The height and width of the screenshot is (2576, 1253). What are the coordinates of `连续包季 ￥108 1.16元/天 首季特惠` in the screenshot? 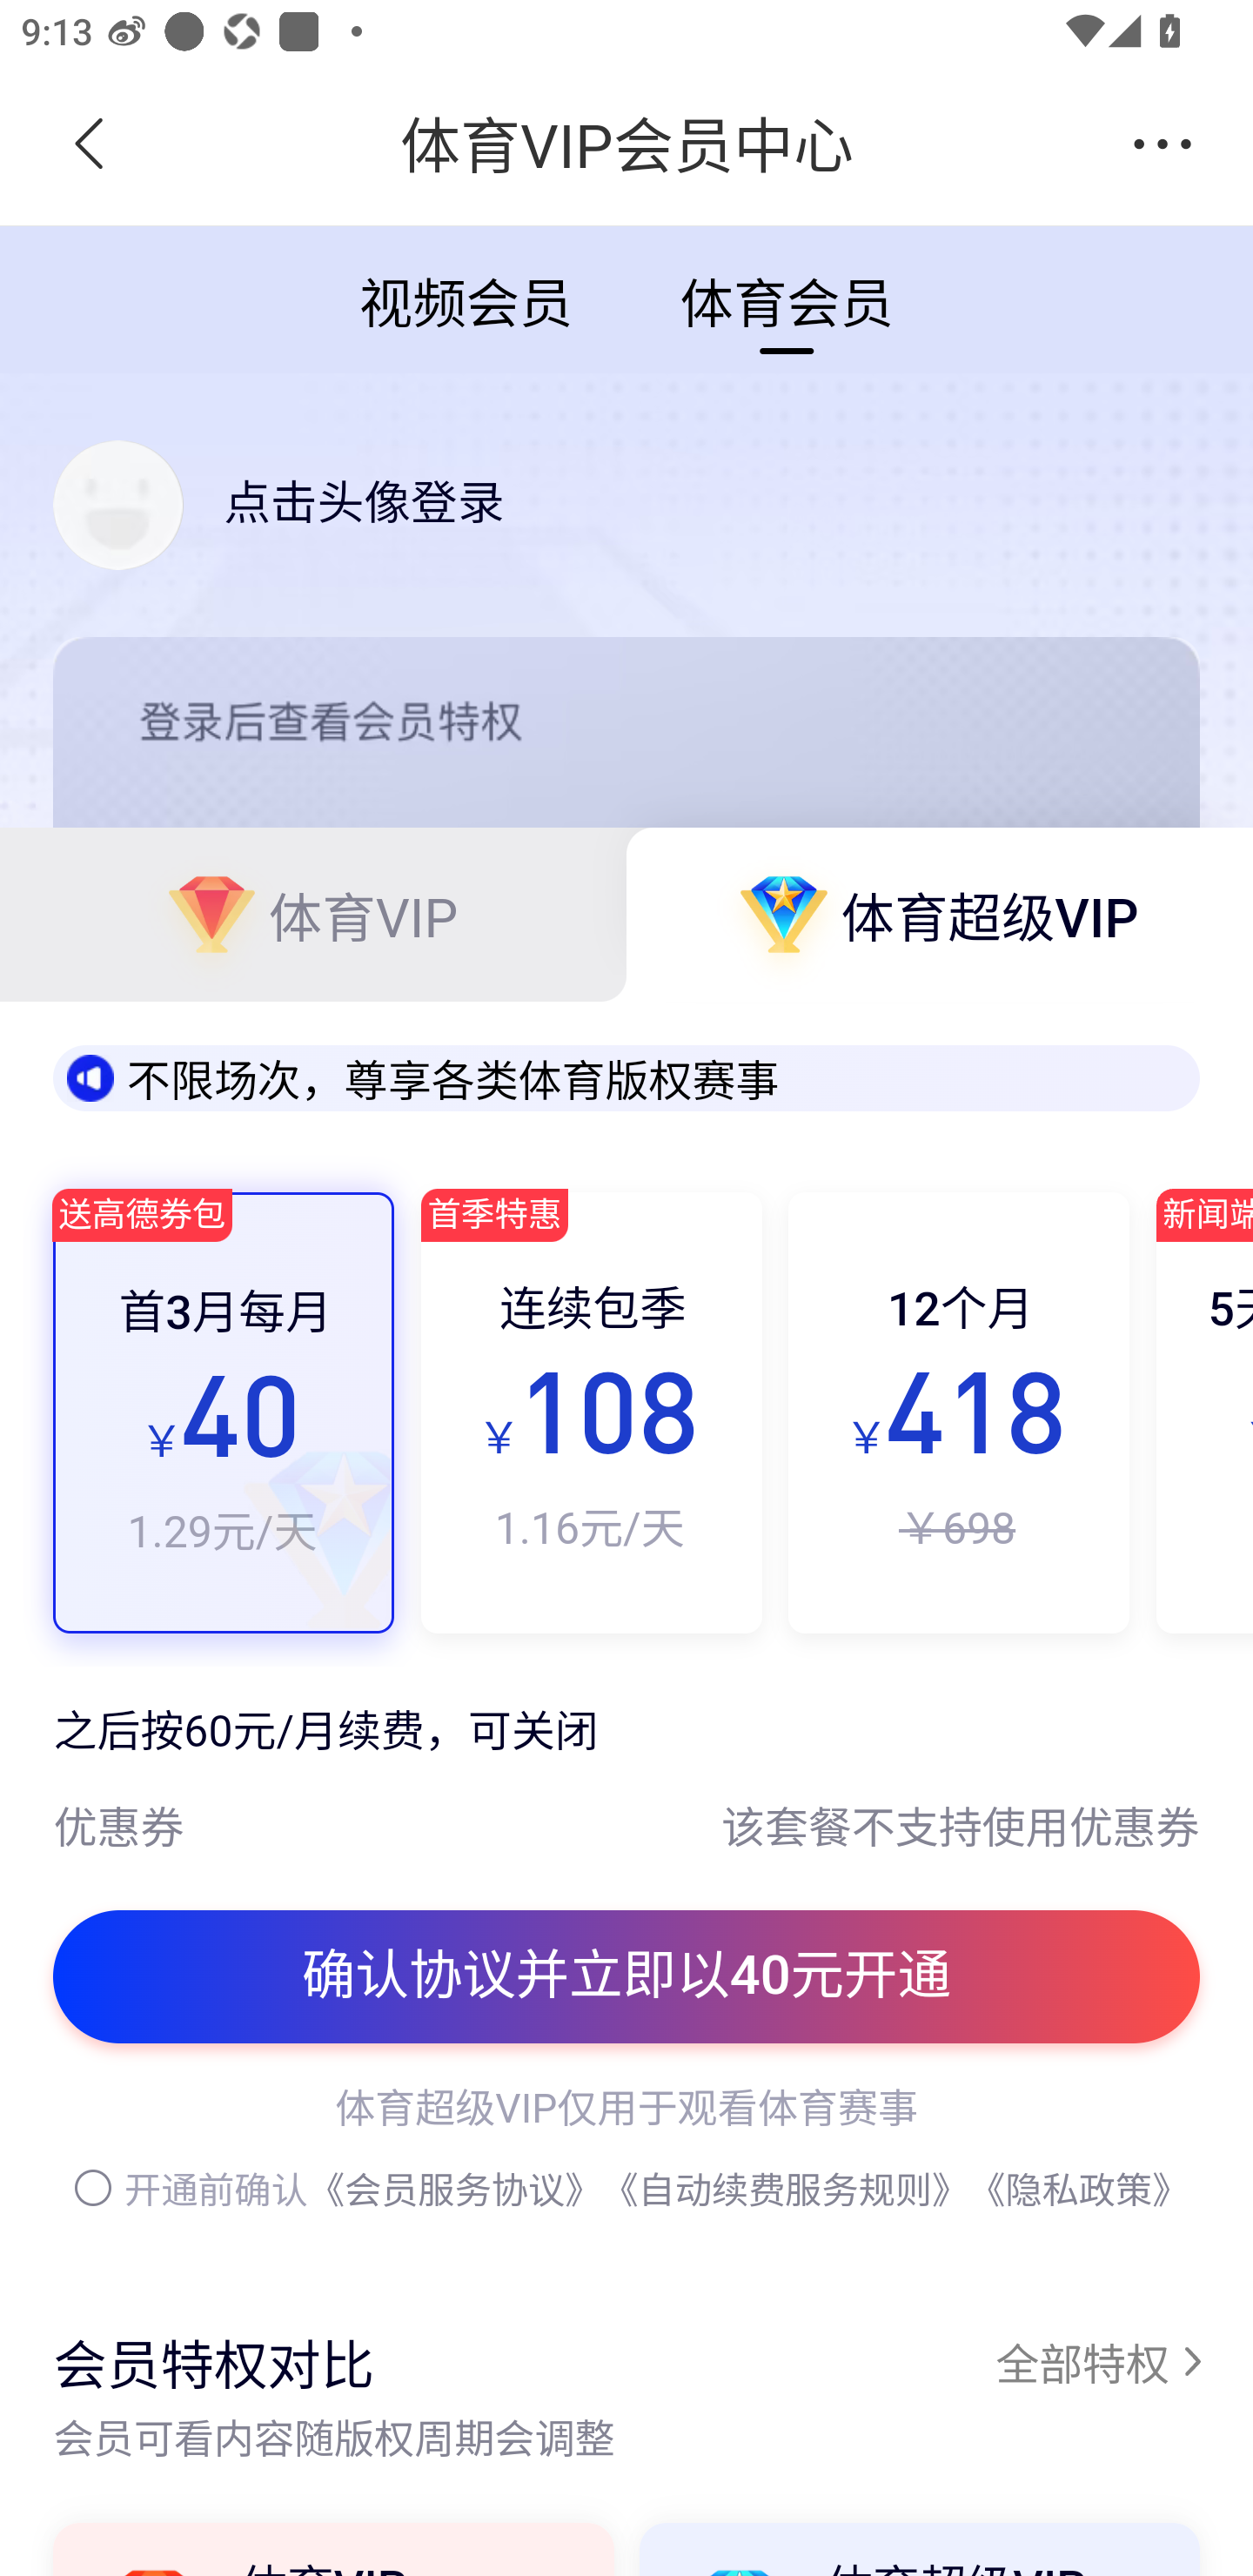 It's located at (590, 1412).